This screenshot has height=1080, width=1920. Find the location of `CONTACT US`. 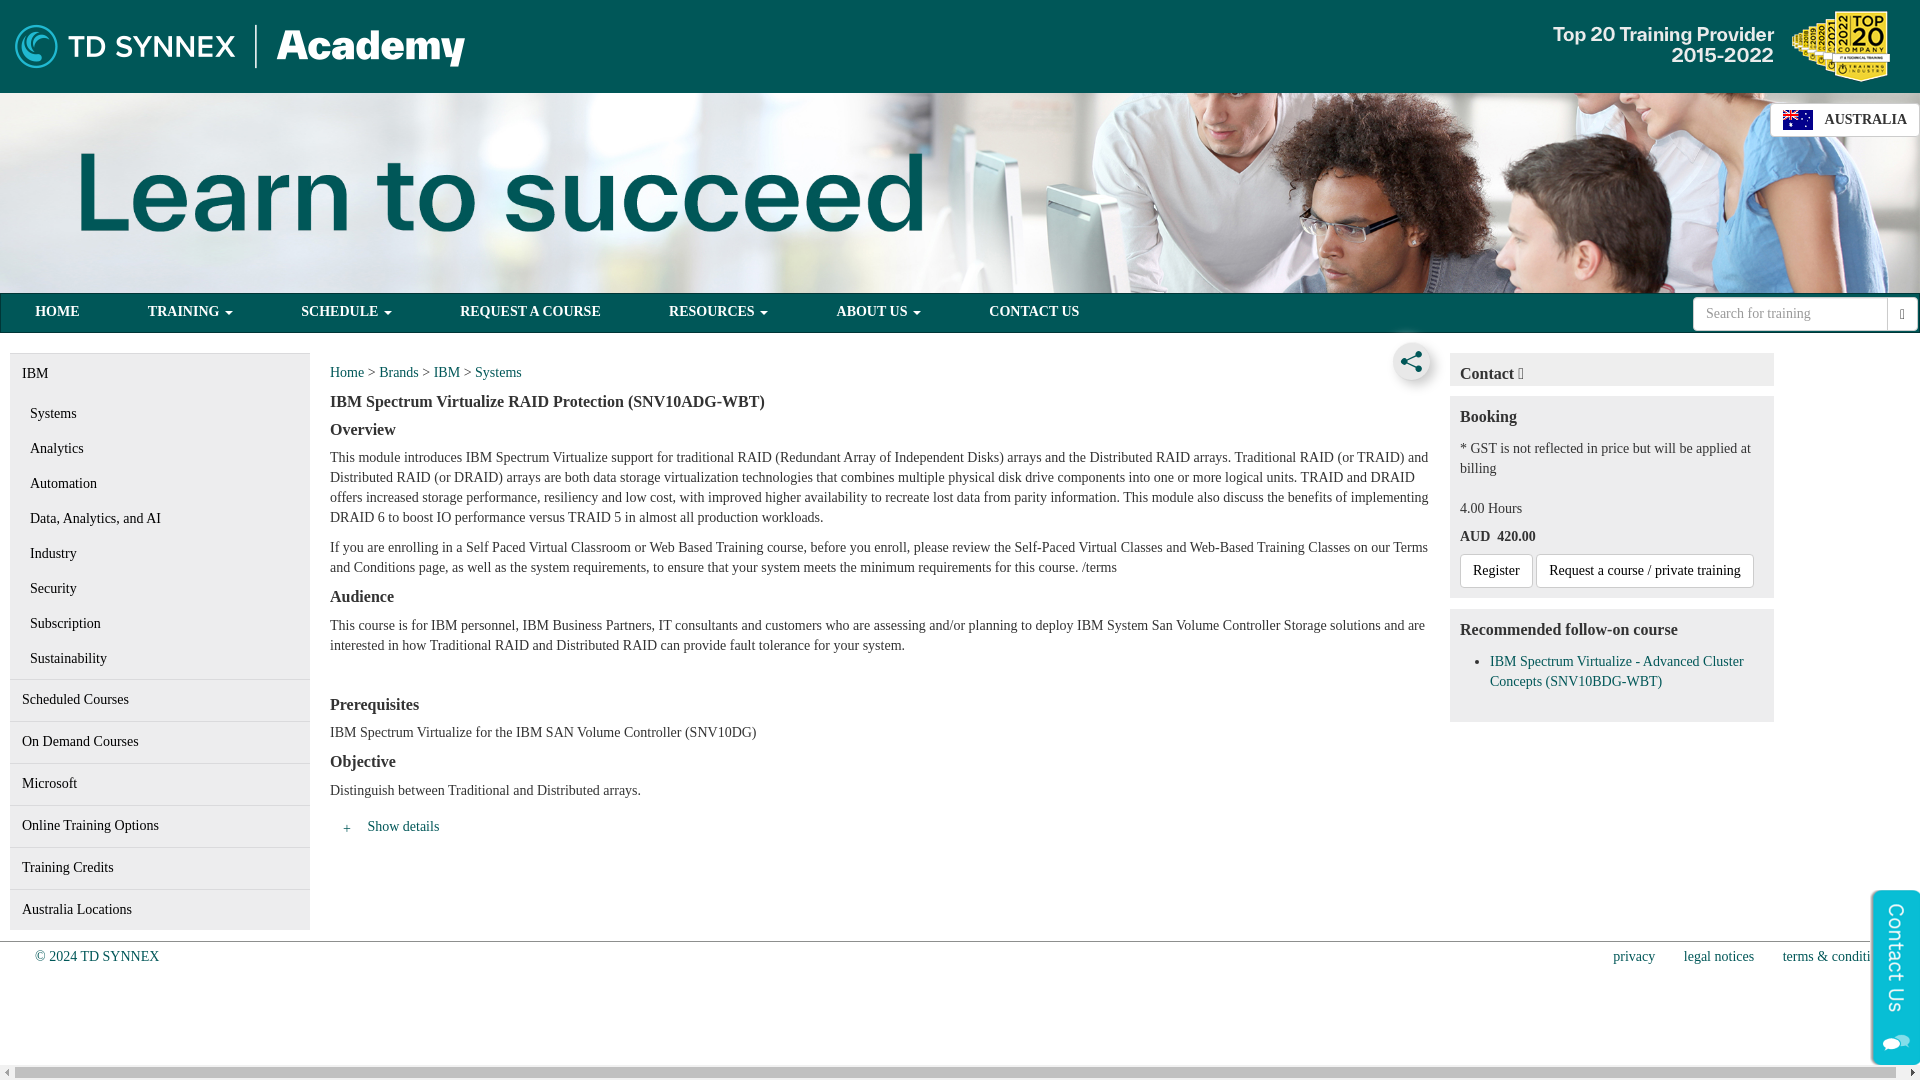

CONTACT US is located at coordinates (1034, 312).